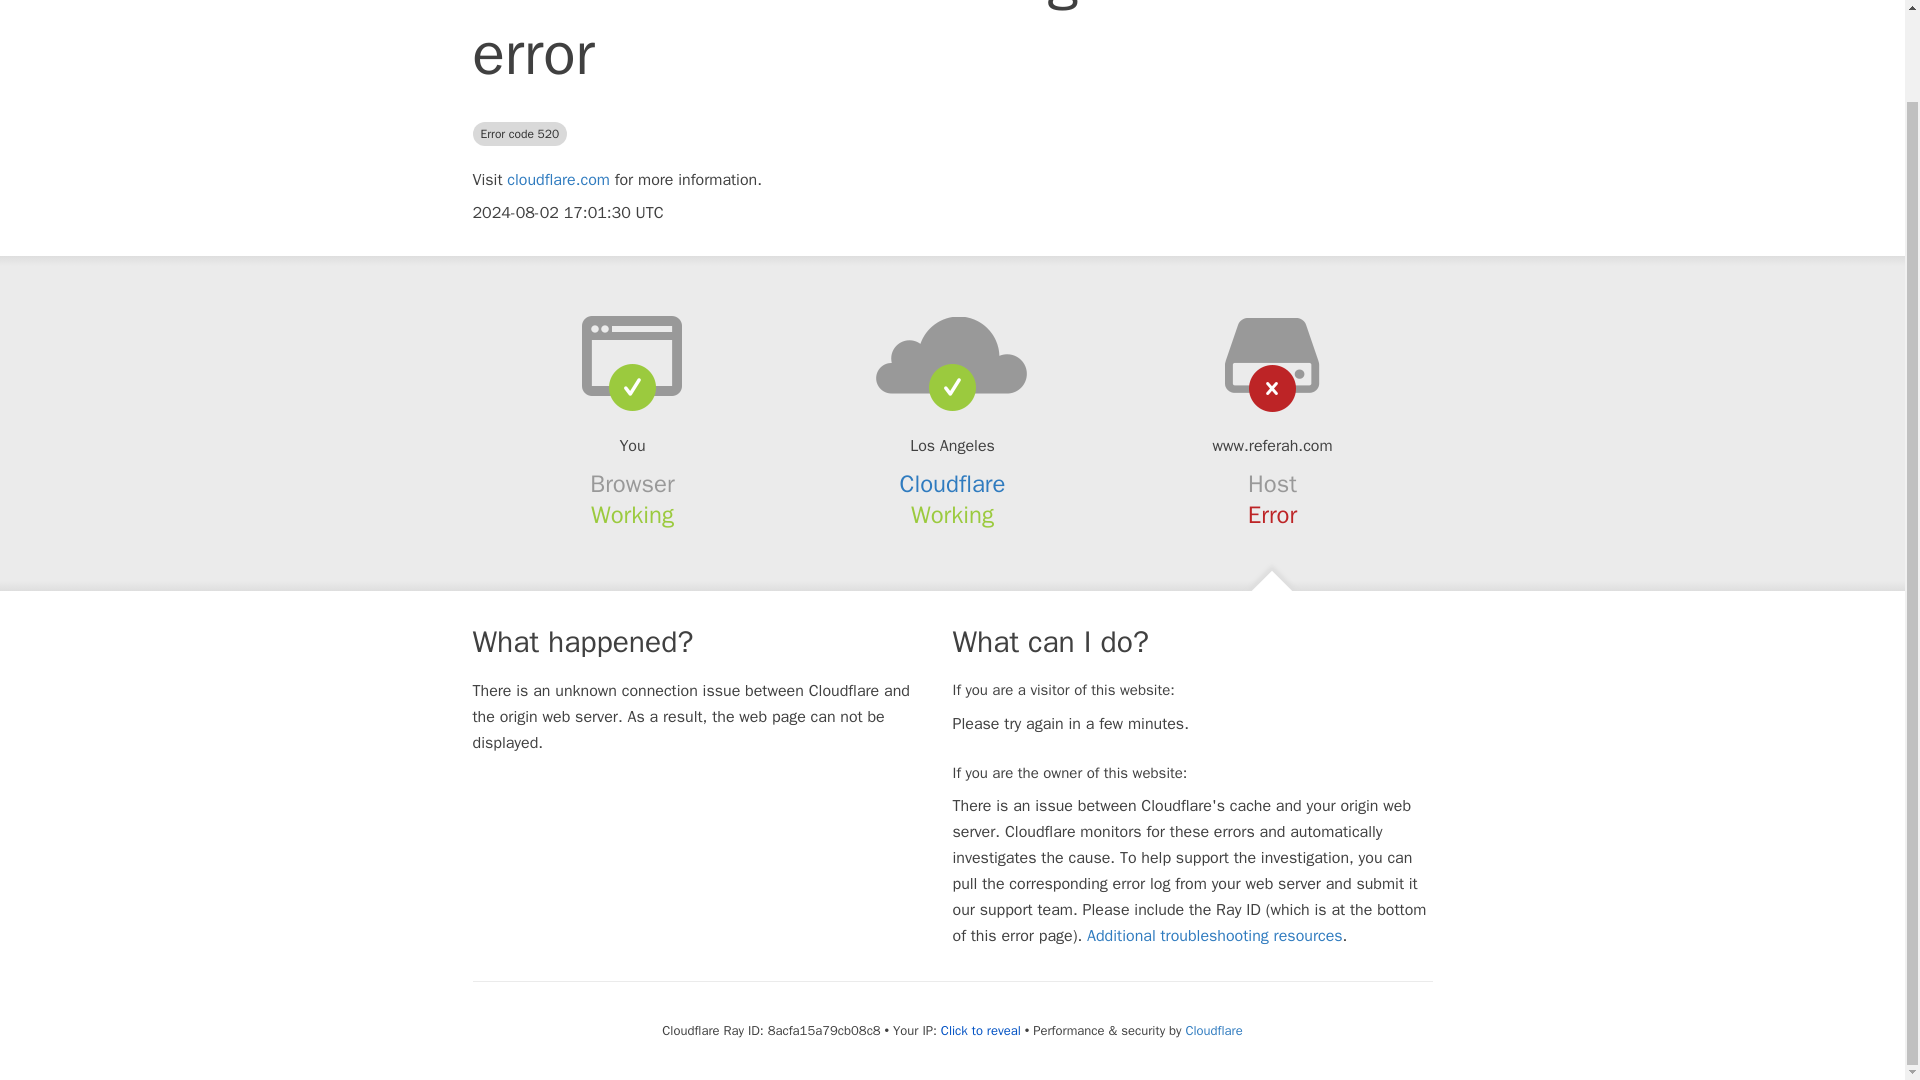 The height and width of the screenshot is (1080, 1920). What do you see at coordinates (980, 1030) in the screenshot?
I see `Click to reveal` at bounding box center [980, 1030].